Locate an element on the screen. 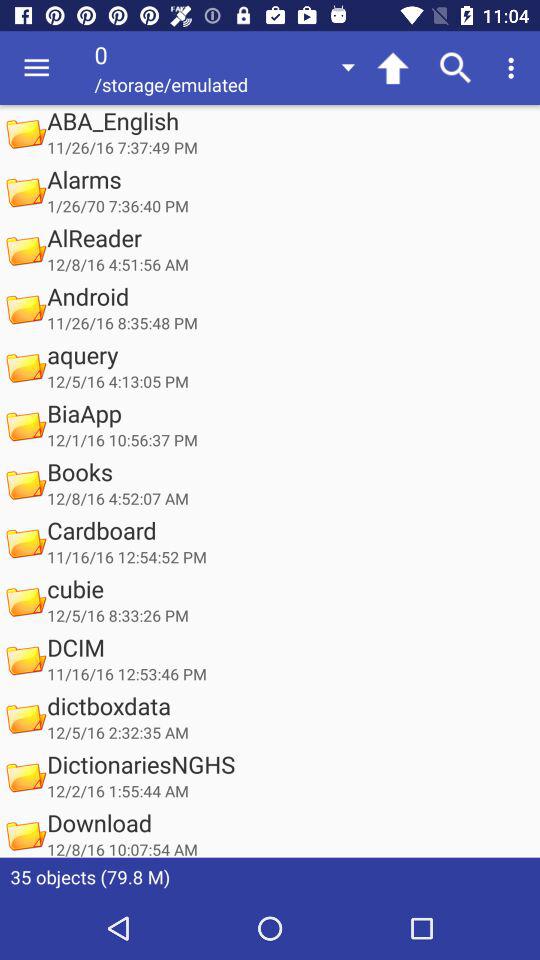 This screenshot has width=540, height=960. click on the icon left to the text dictboxdata is located at coordinates (25, 718).